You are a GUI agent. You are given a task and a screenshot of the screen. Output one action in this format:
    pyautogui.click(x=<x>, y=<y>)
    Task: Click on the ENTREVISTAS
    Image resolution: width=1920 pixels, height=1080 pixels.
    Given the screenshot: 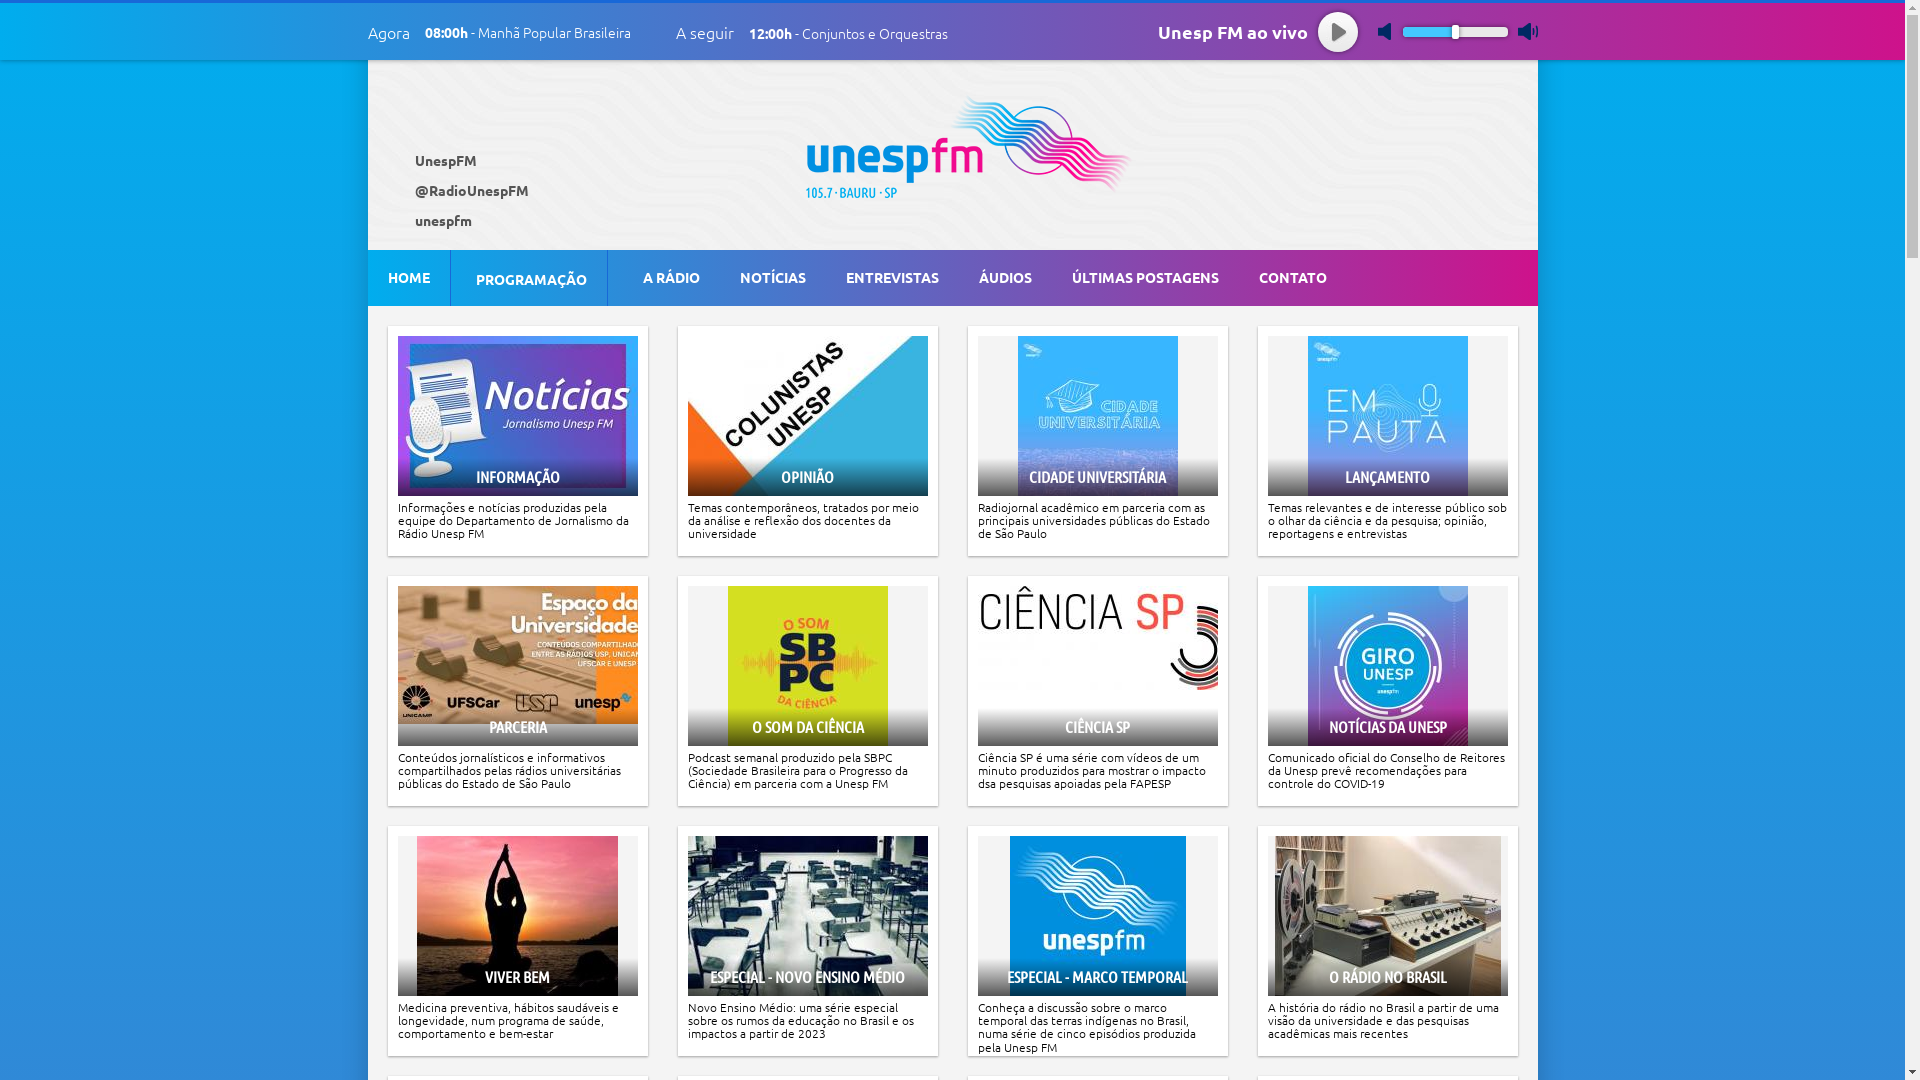 What is the action you would take?
    pyautogui.click(x=892, y=277)
    